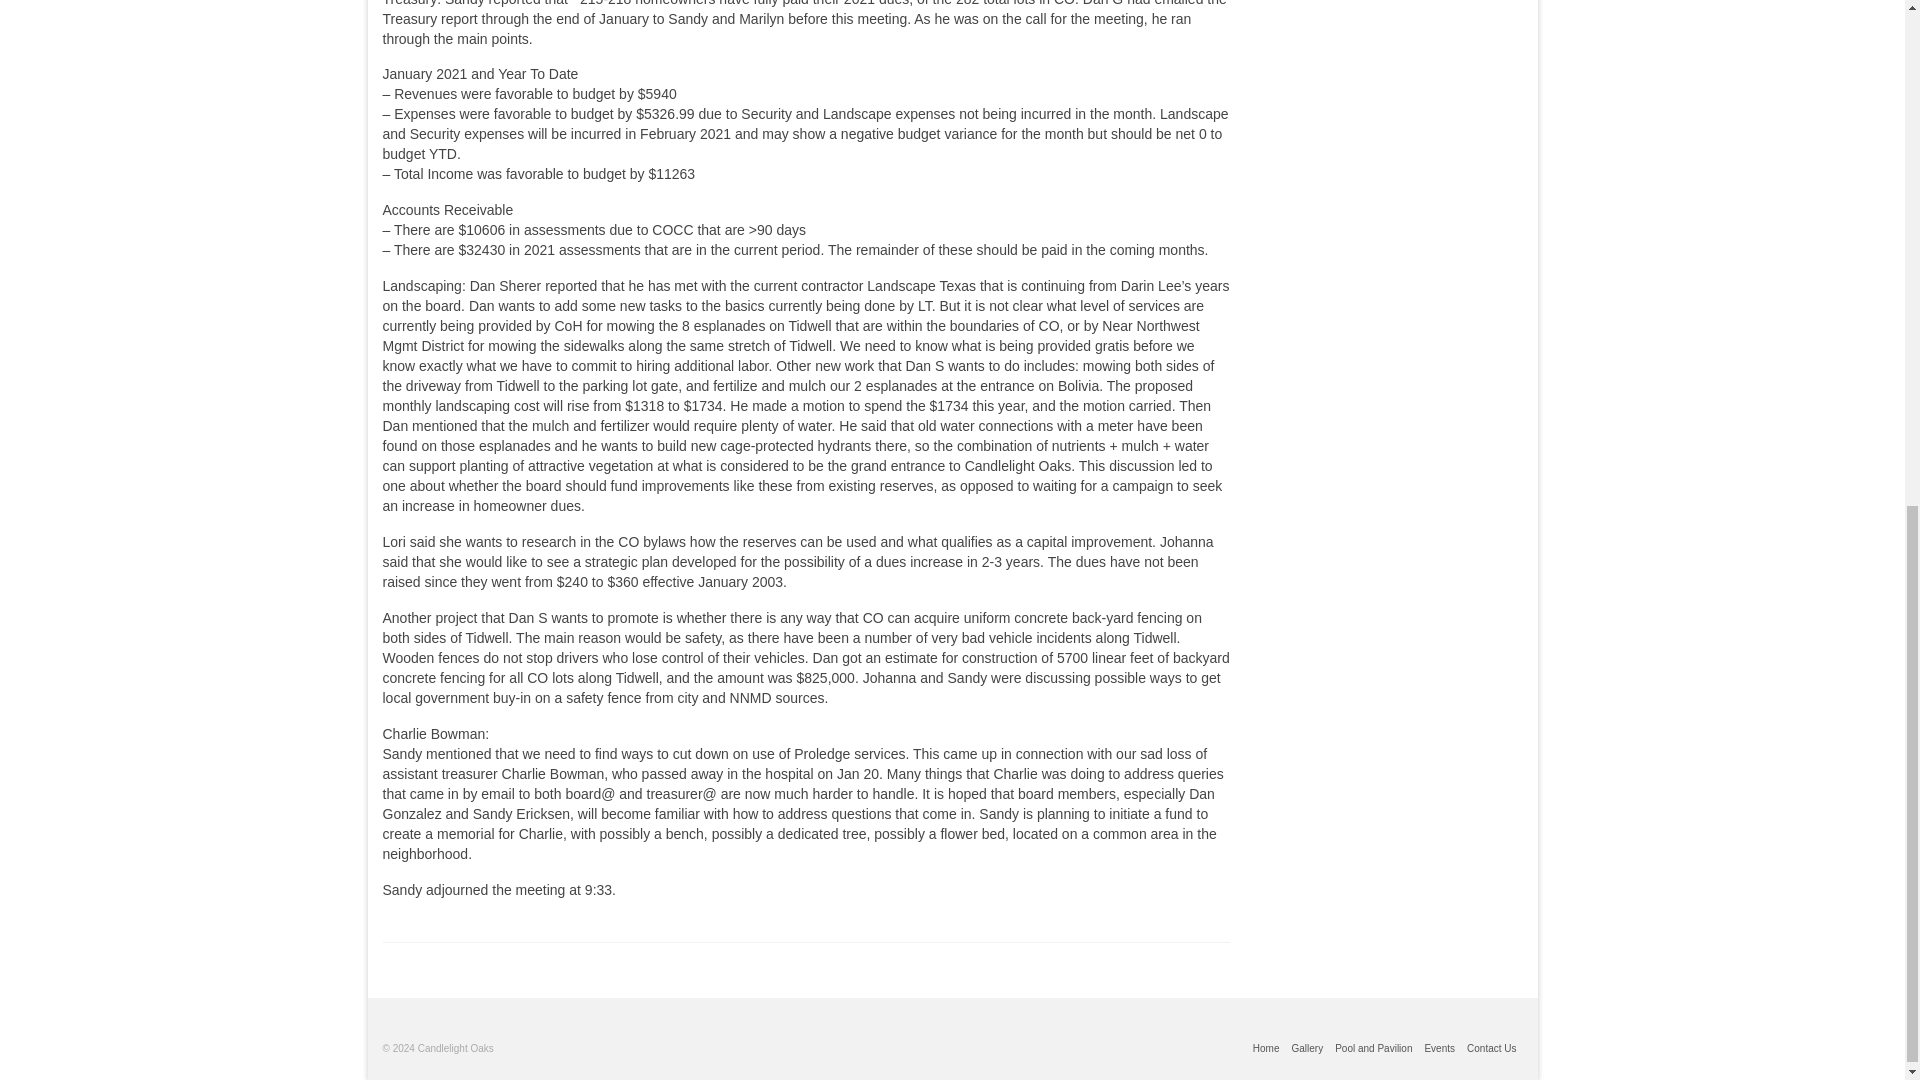 This screenshot has width=1920, height=1080. I want to click on Events, so click(1440, 1048).